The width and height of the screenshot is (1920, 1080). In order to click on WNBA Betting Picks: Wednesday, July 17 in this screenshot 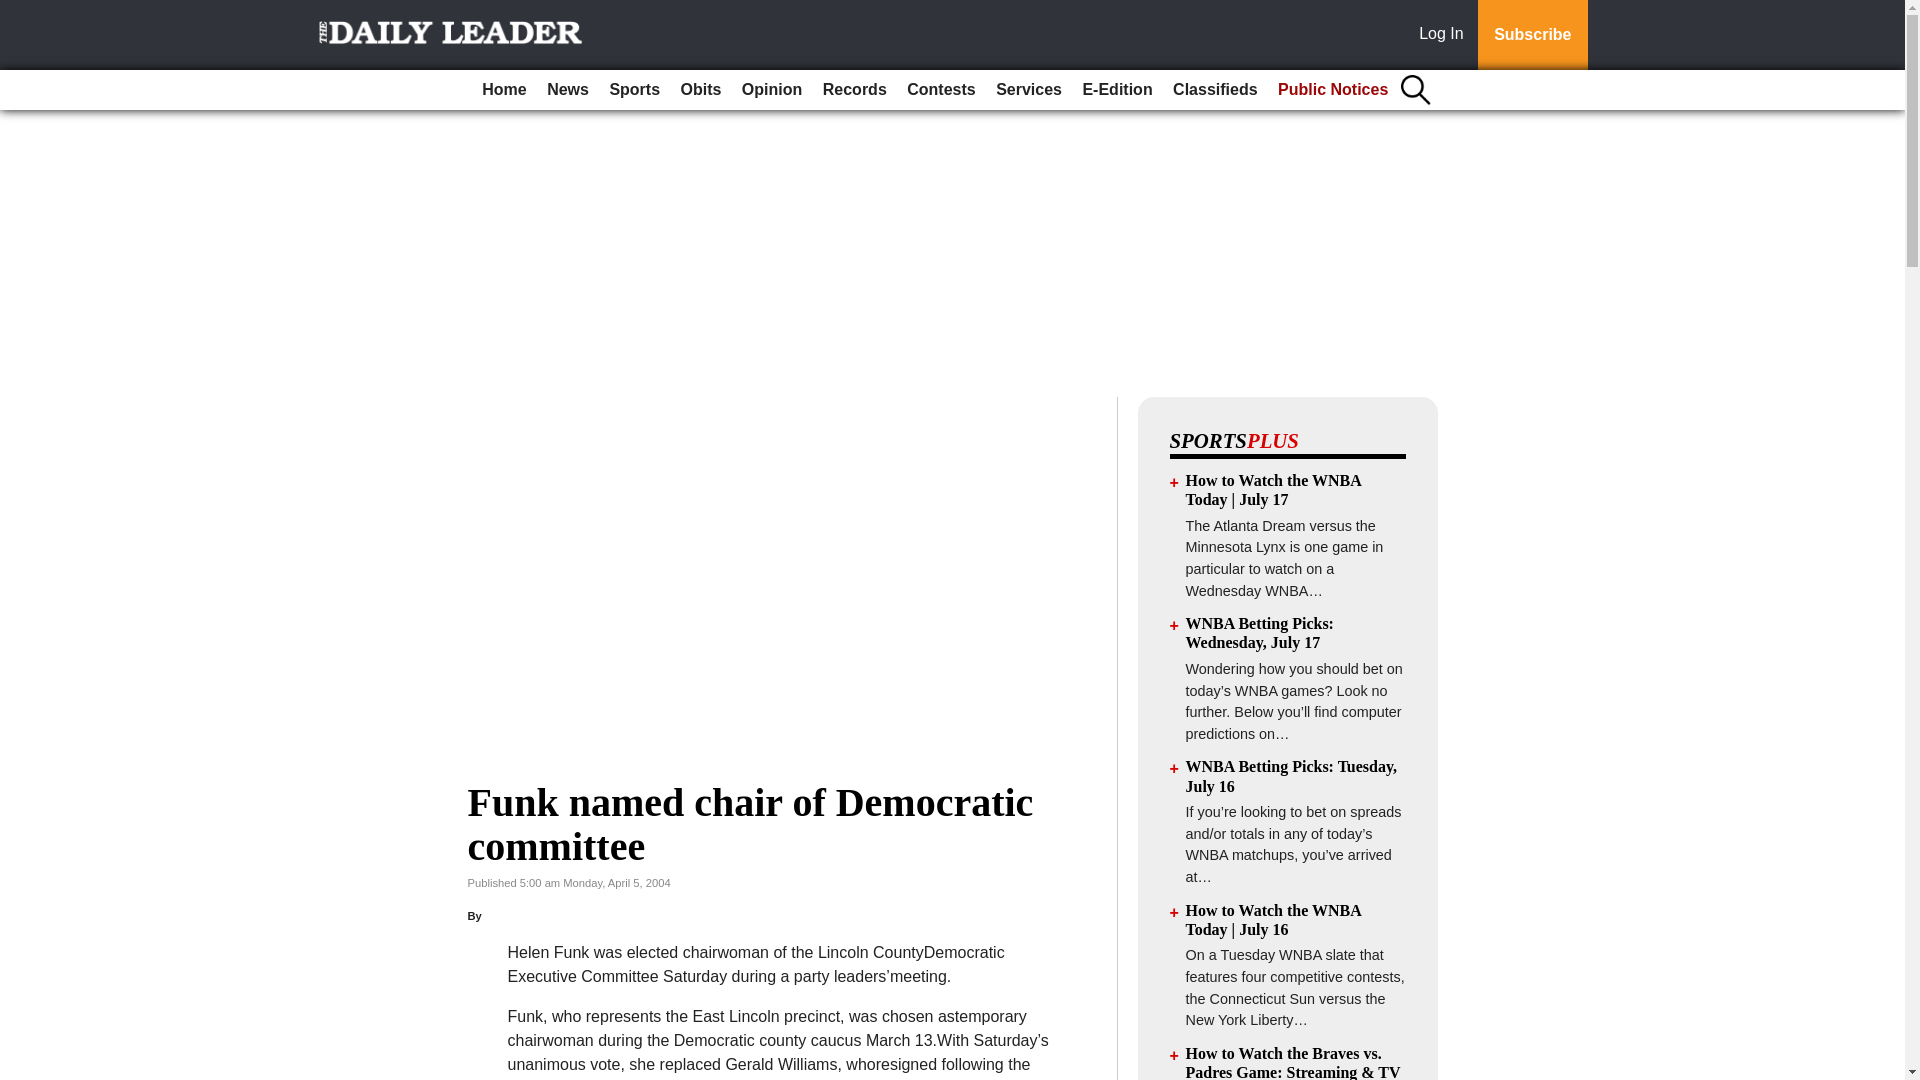, I will do `click(1260, 632)`.